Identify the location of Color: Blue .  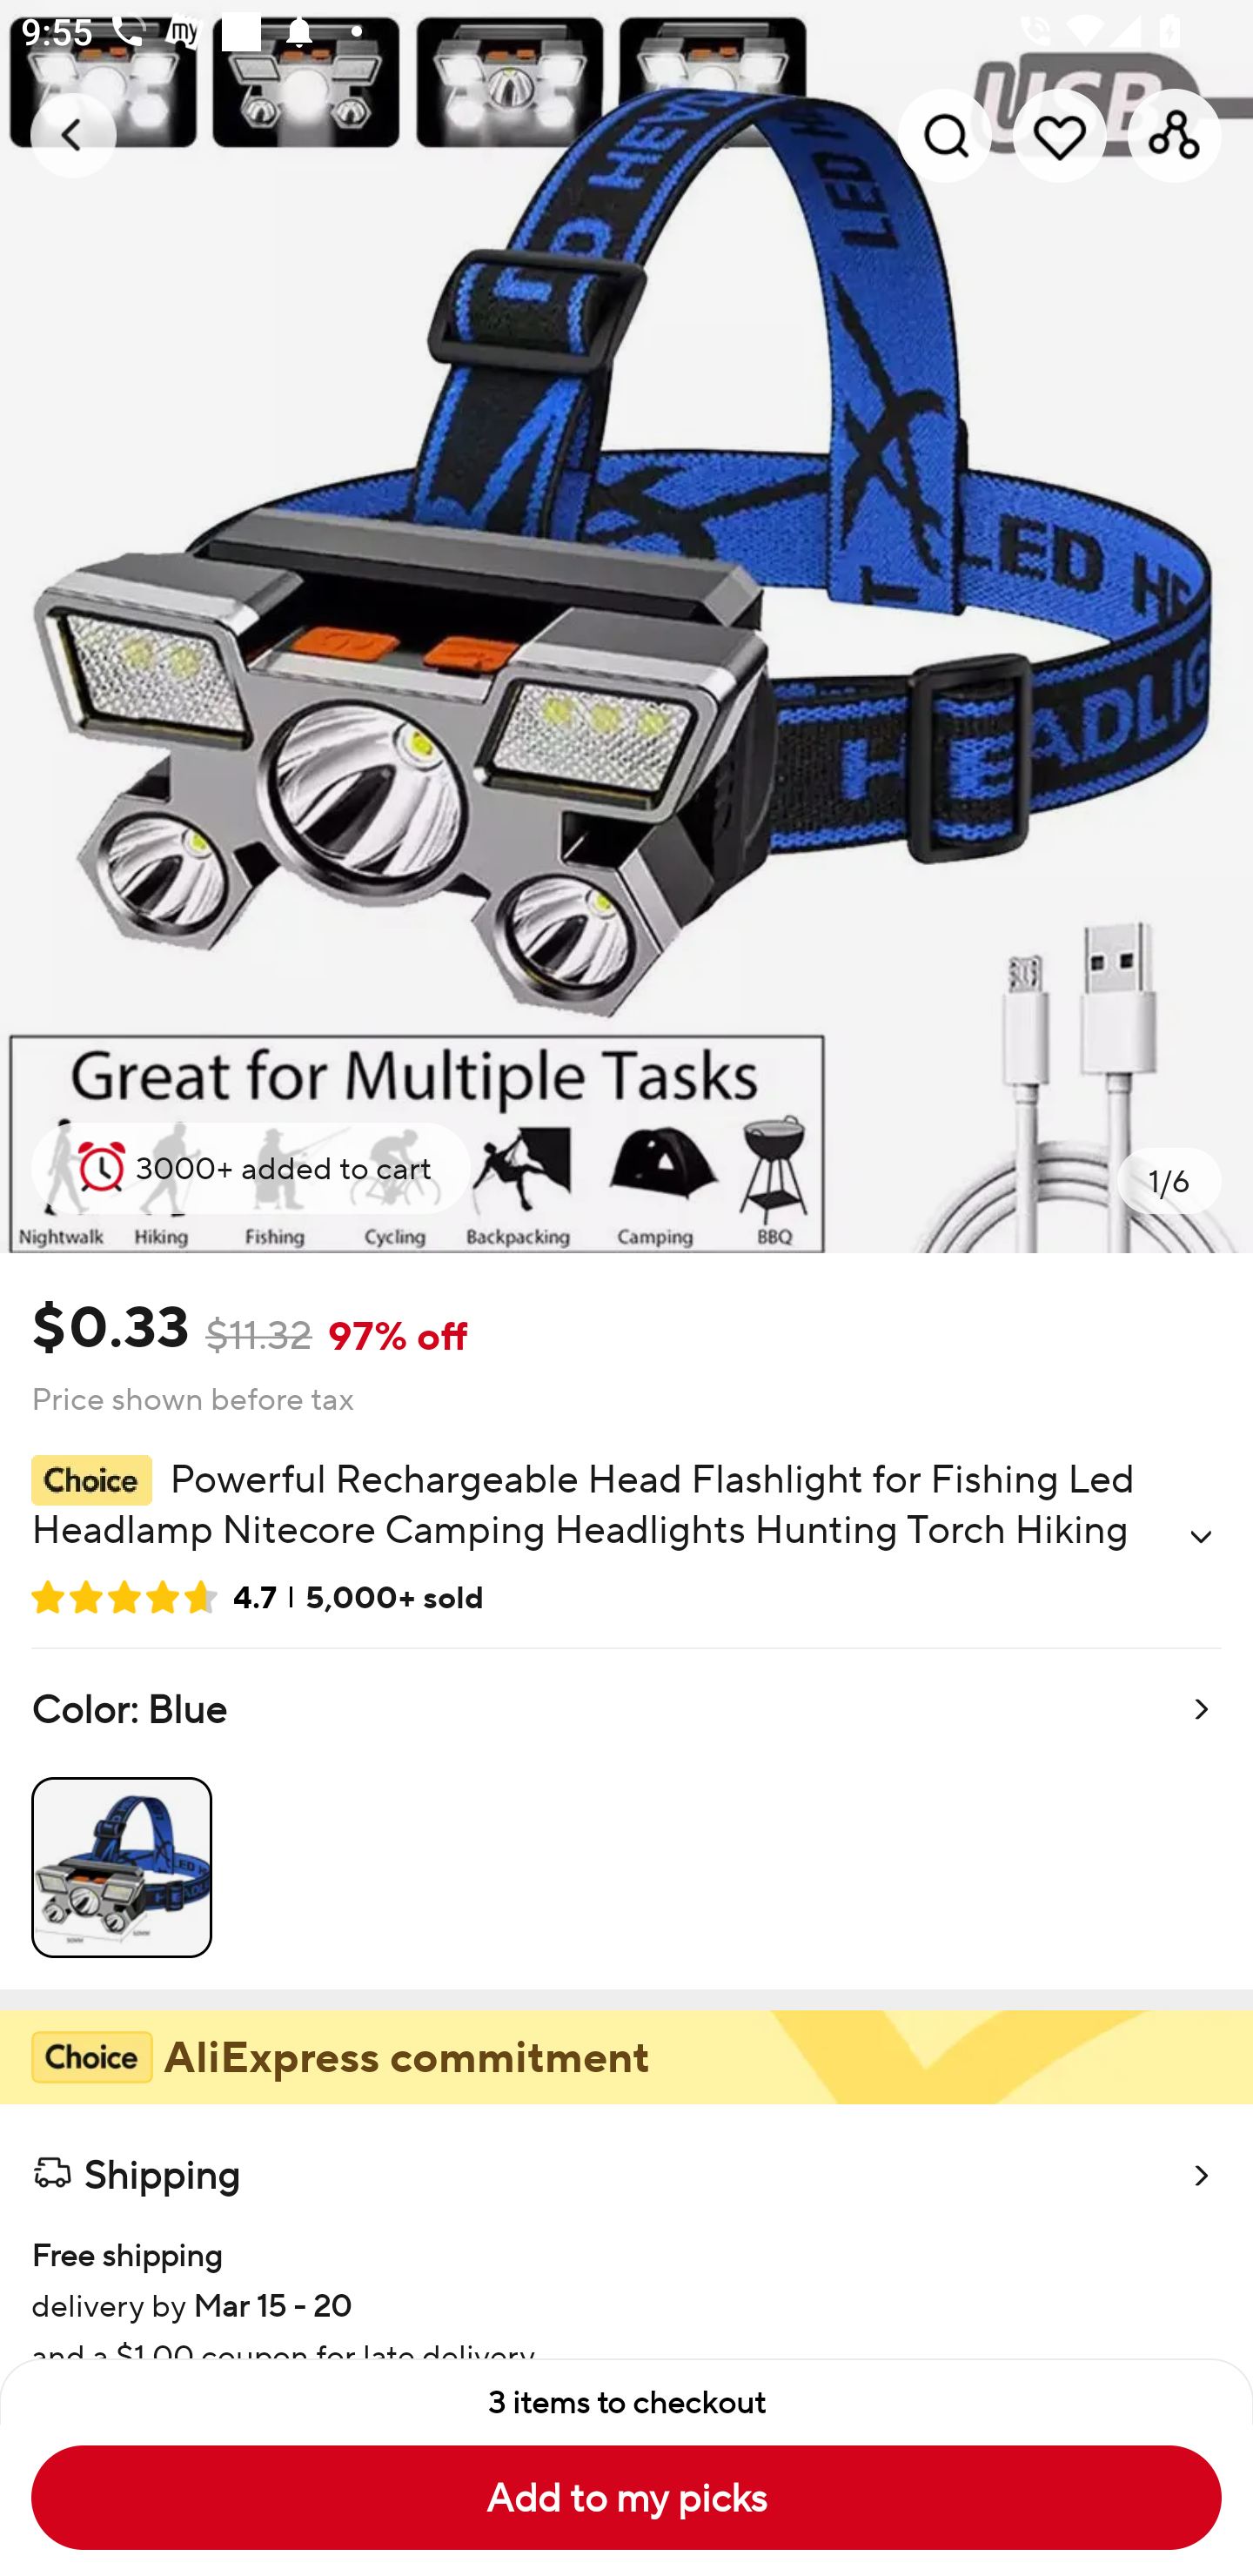
(626, 1819).